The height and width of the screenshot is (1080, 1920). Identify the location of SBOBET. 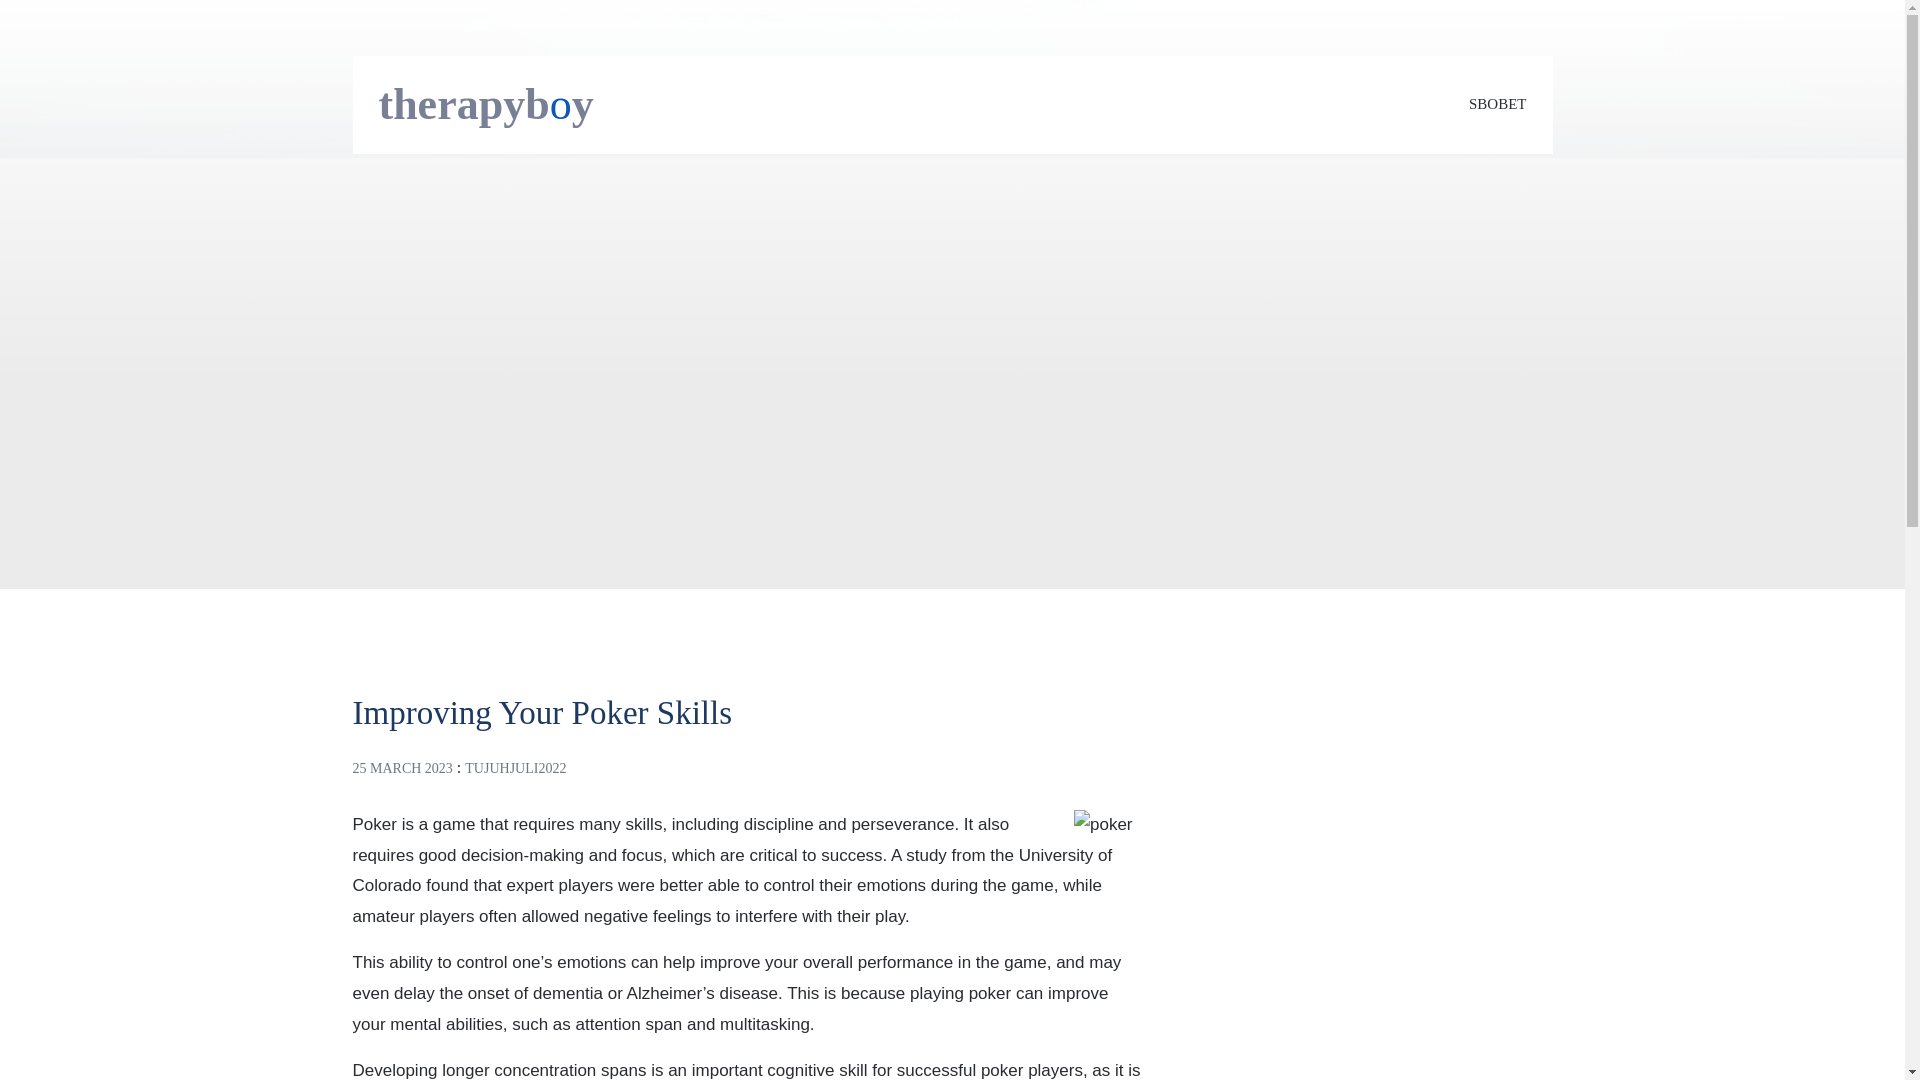
(1497, 104).